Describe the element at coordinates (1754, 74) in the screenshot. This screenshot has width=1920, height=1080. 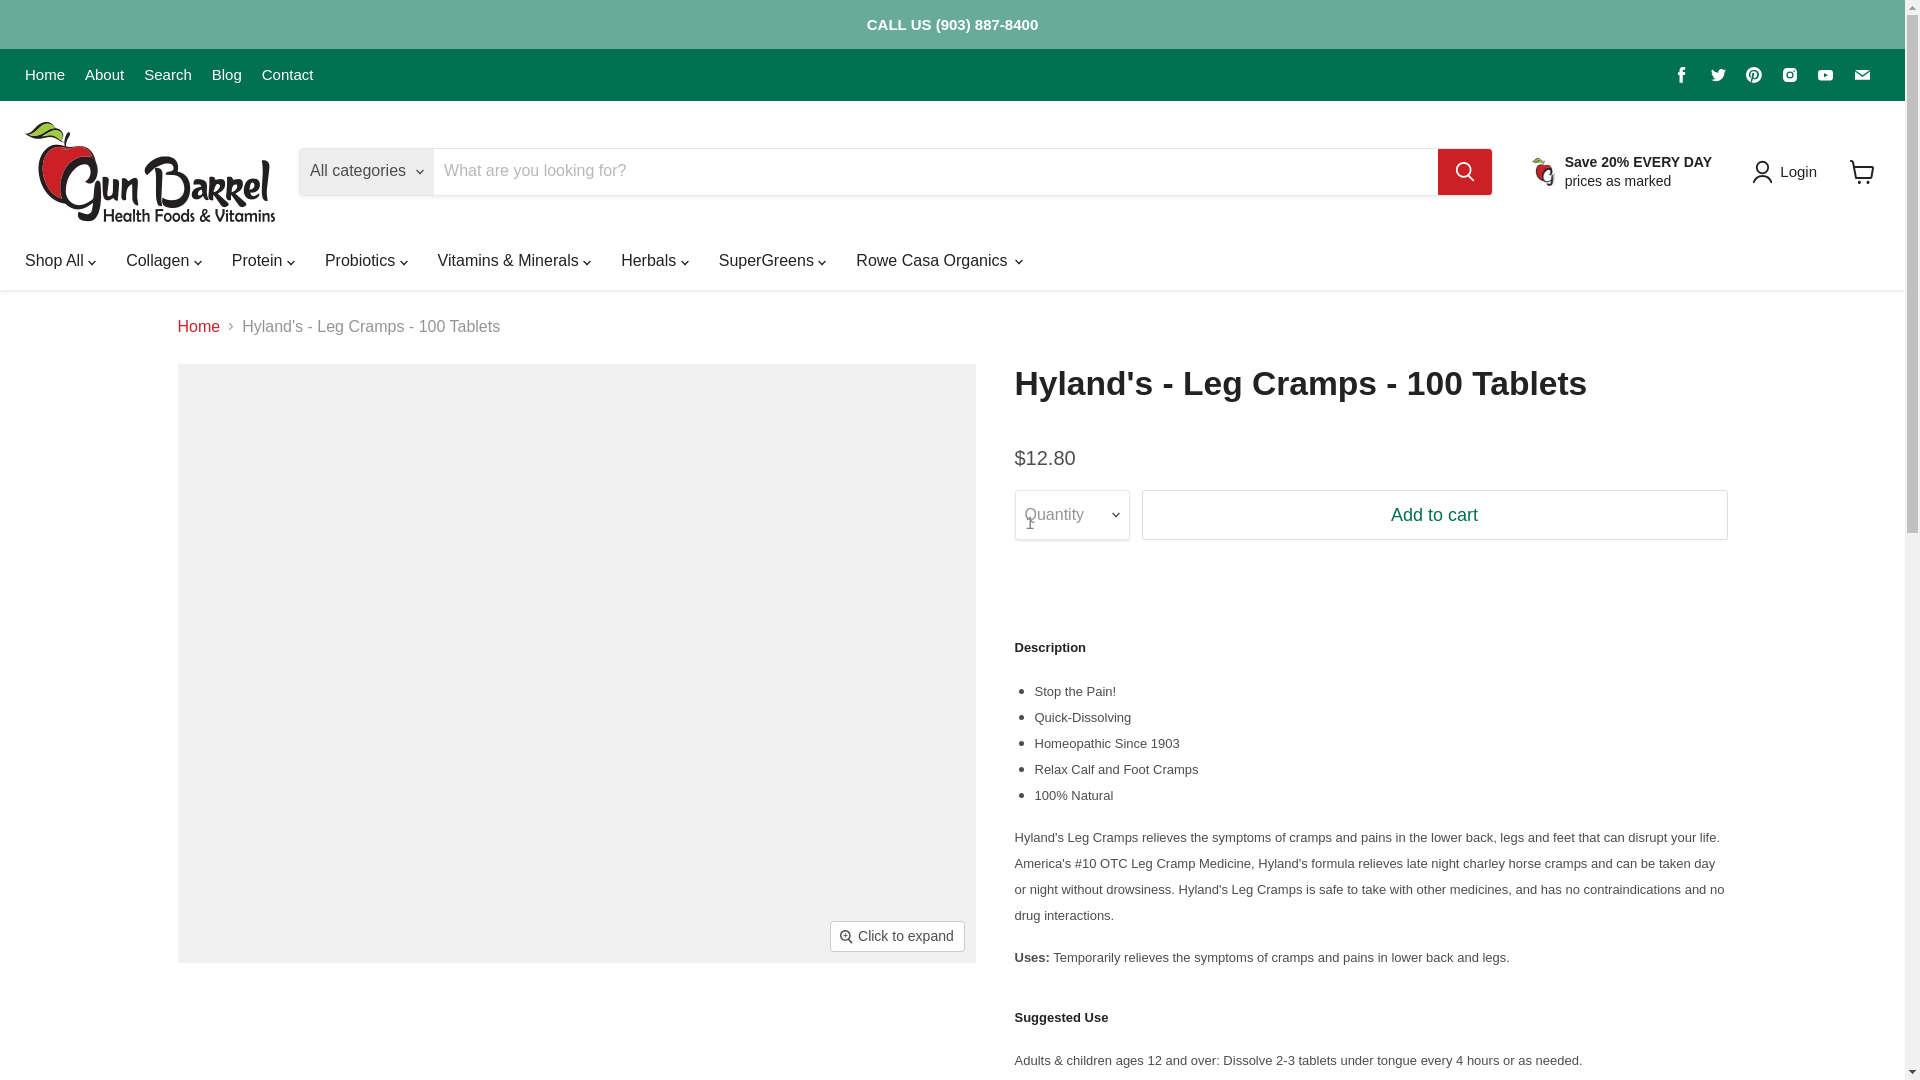
I see `Find us on Pinterest` at that location.